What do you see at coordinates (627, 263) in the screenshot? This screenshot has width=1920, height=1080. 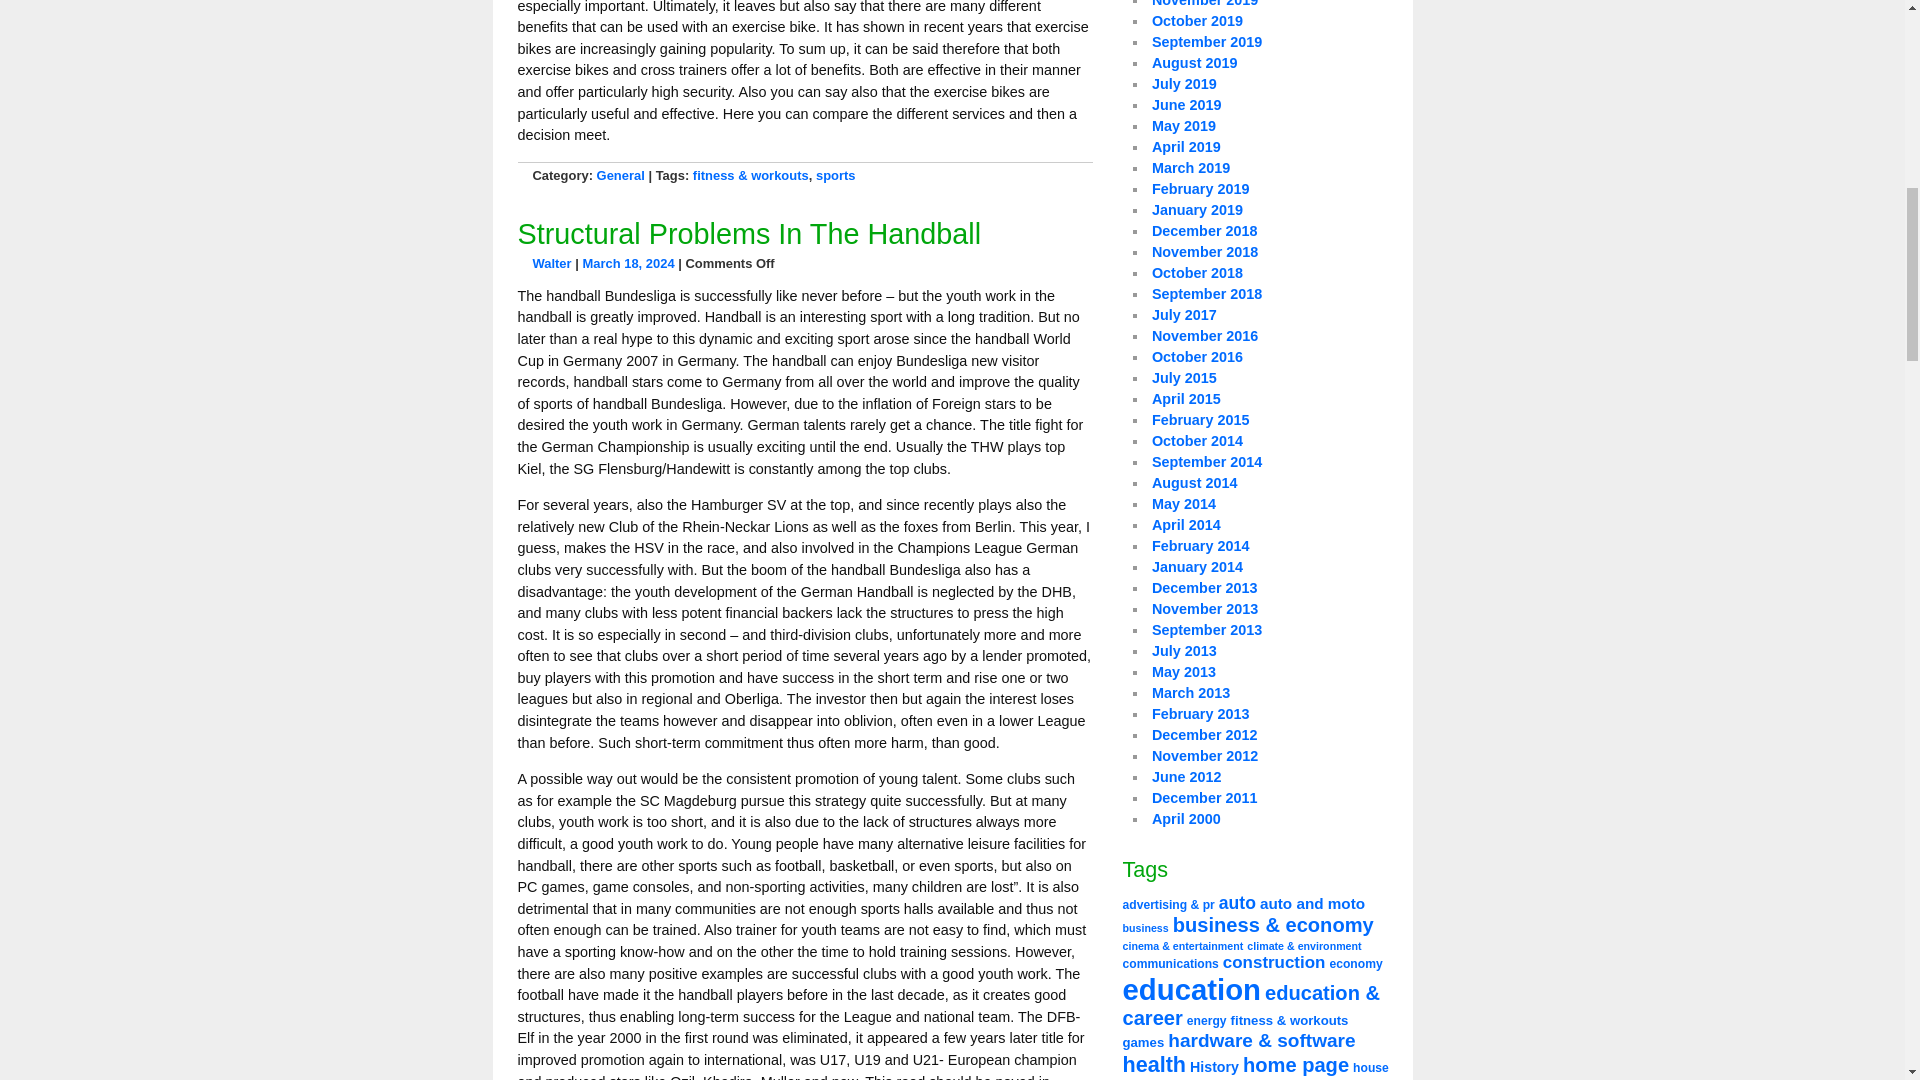 I see `March 18, 2024` at bounding box center [627, 263].